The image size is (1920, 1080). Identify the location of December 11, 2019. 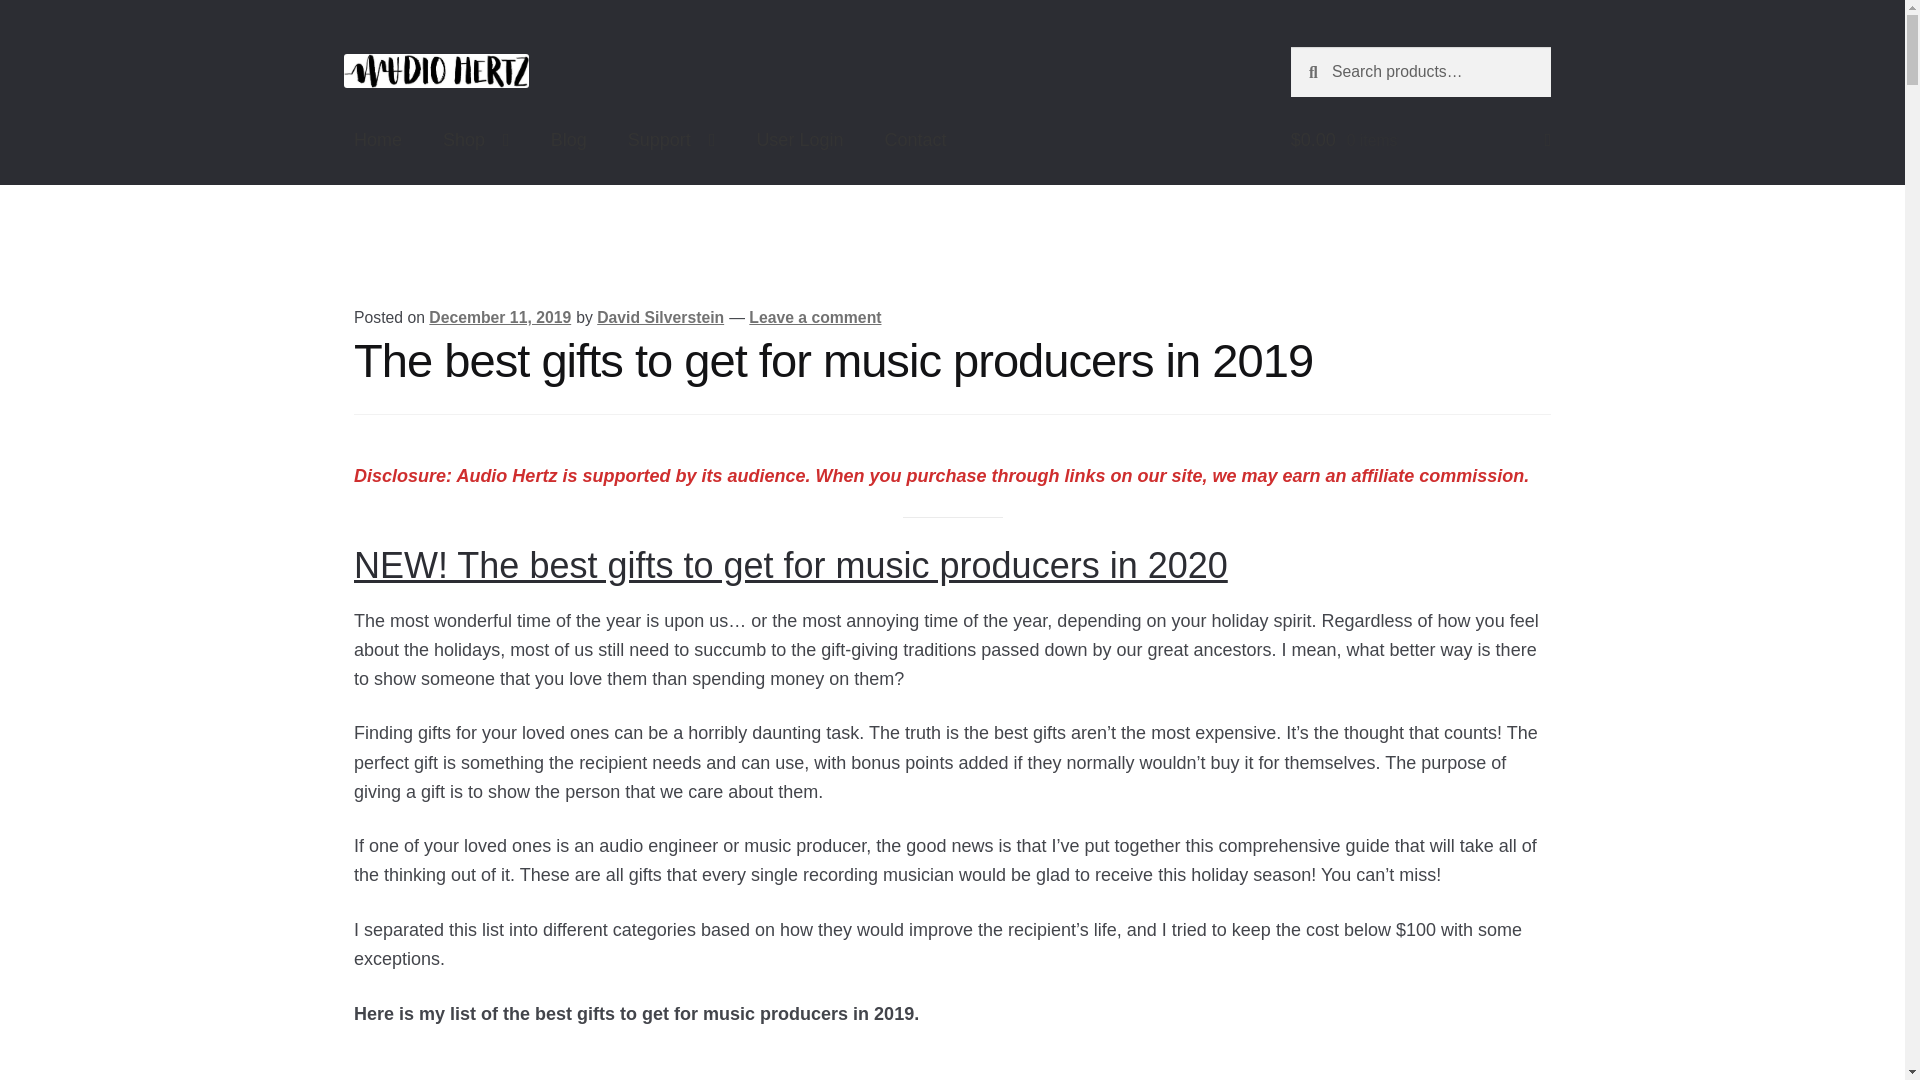
(499, 317).